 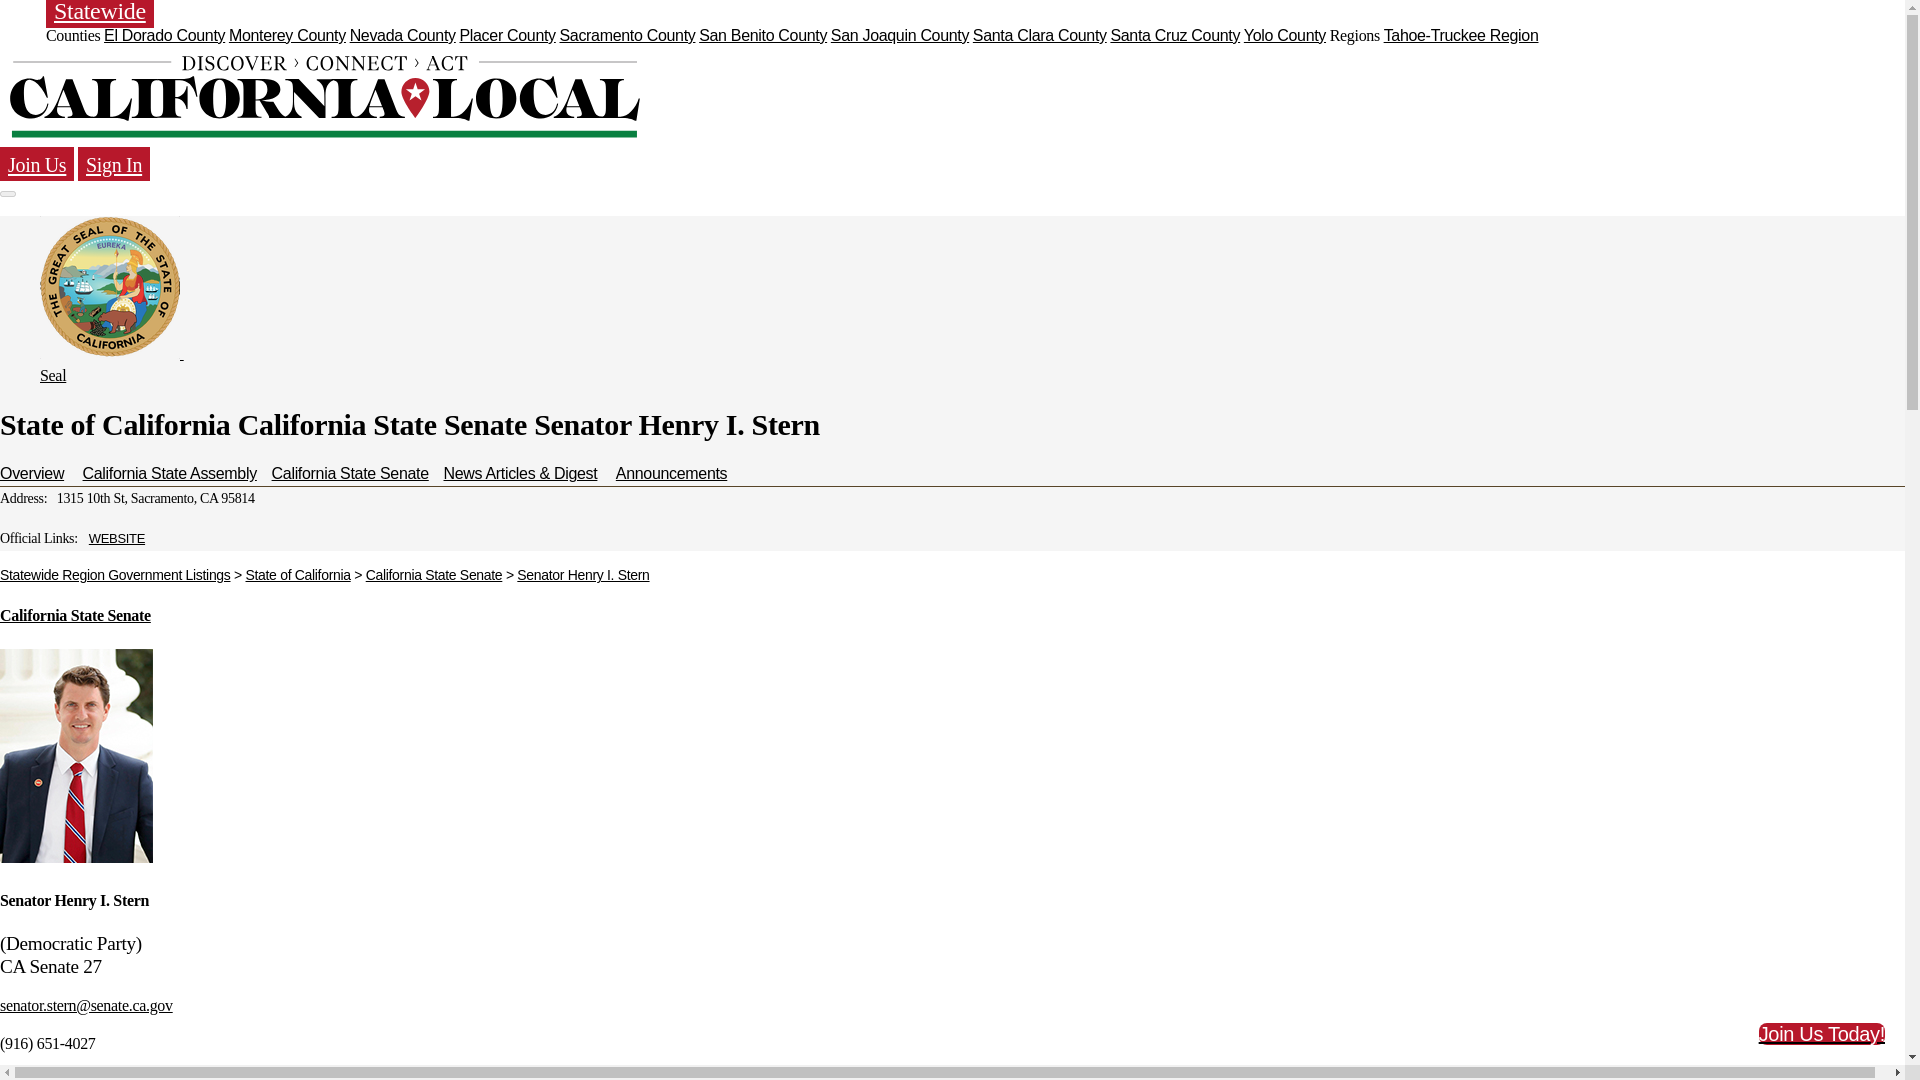 What do you see at coordinates (100, 14) in the screenshot?
I see `Statewide` at bounding box center [100, 14].